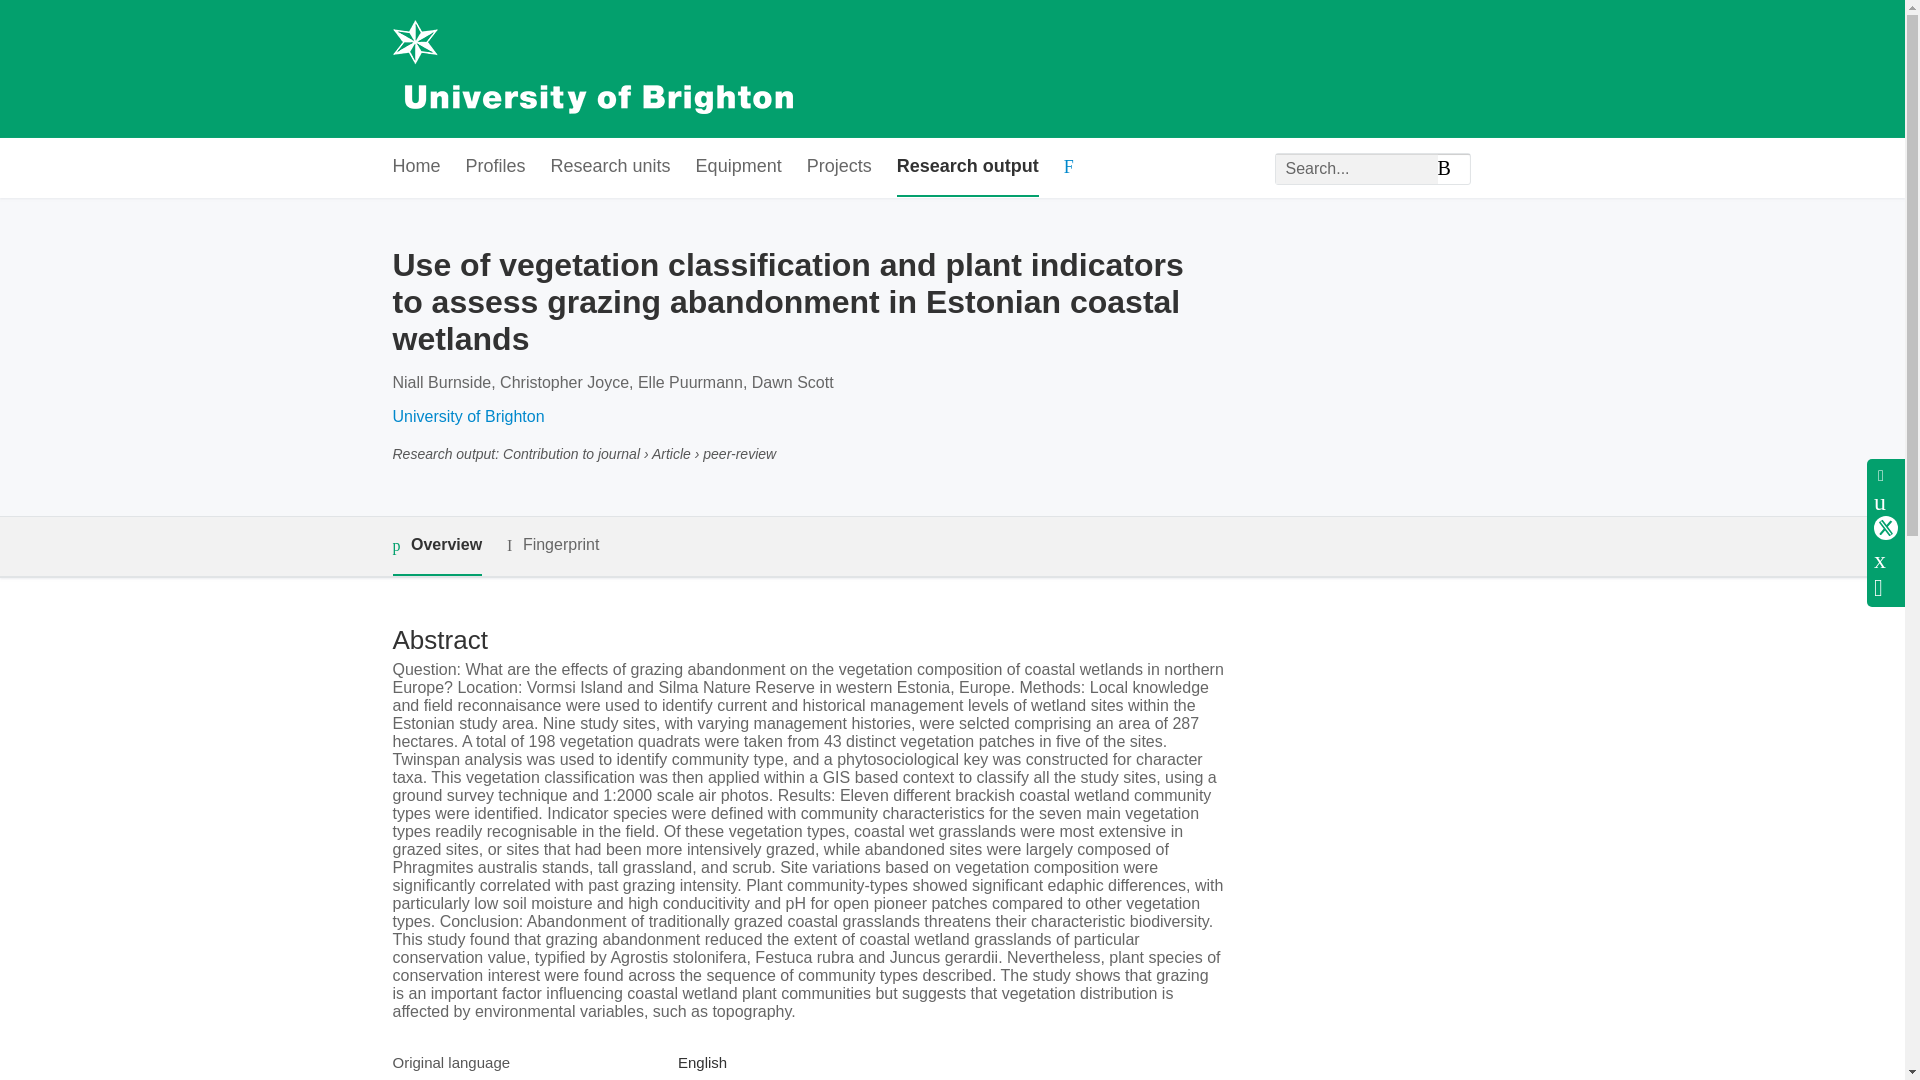 This screenshot has width=1920, height=1080. What do you see at coordinates (591, 68) in the screenshot?
I see `The University of Brighton Home` at bounding box center [591, 68].